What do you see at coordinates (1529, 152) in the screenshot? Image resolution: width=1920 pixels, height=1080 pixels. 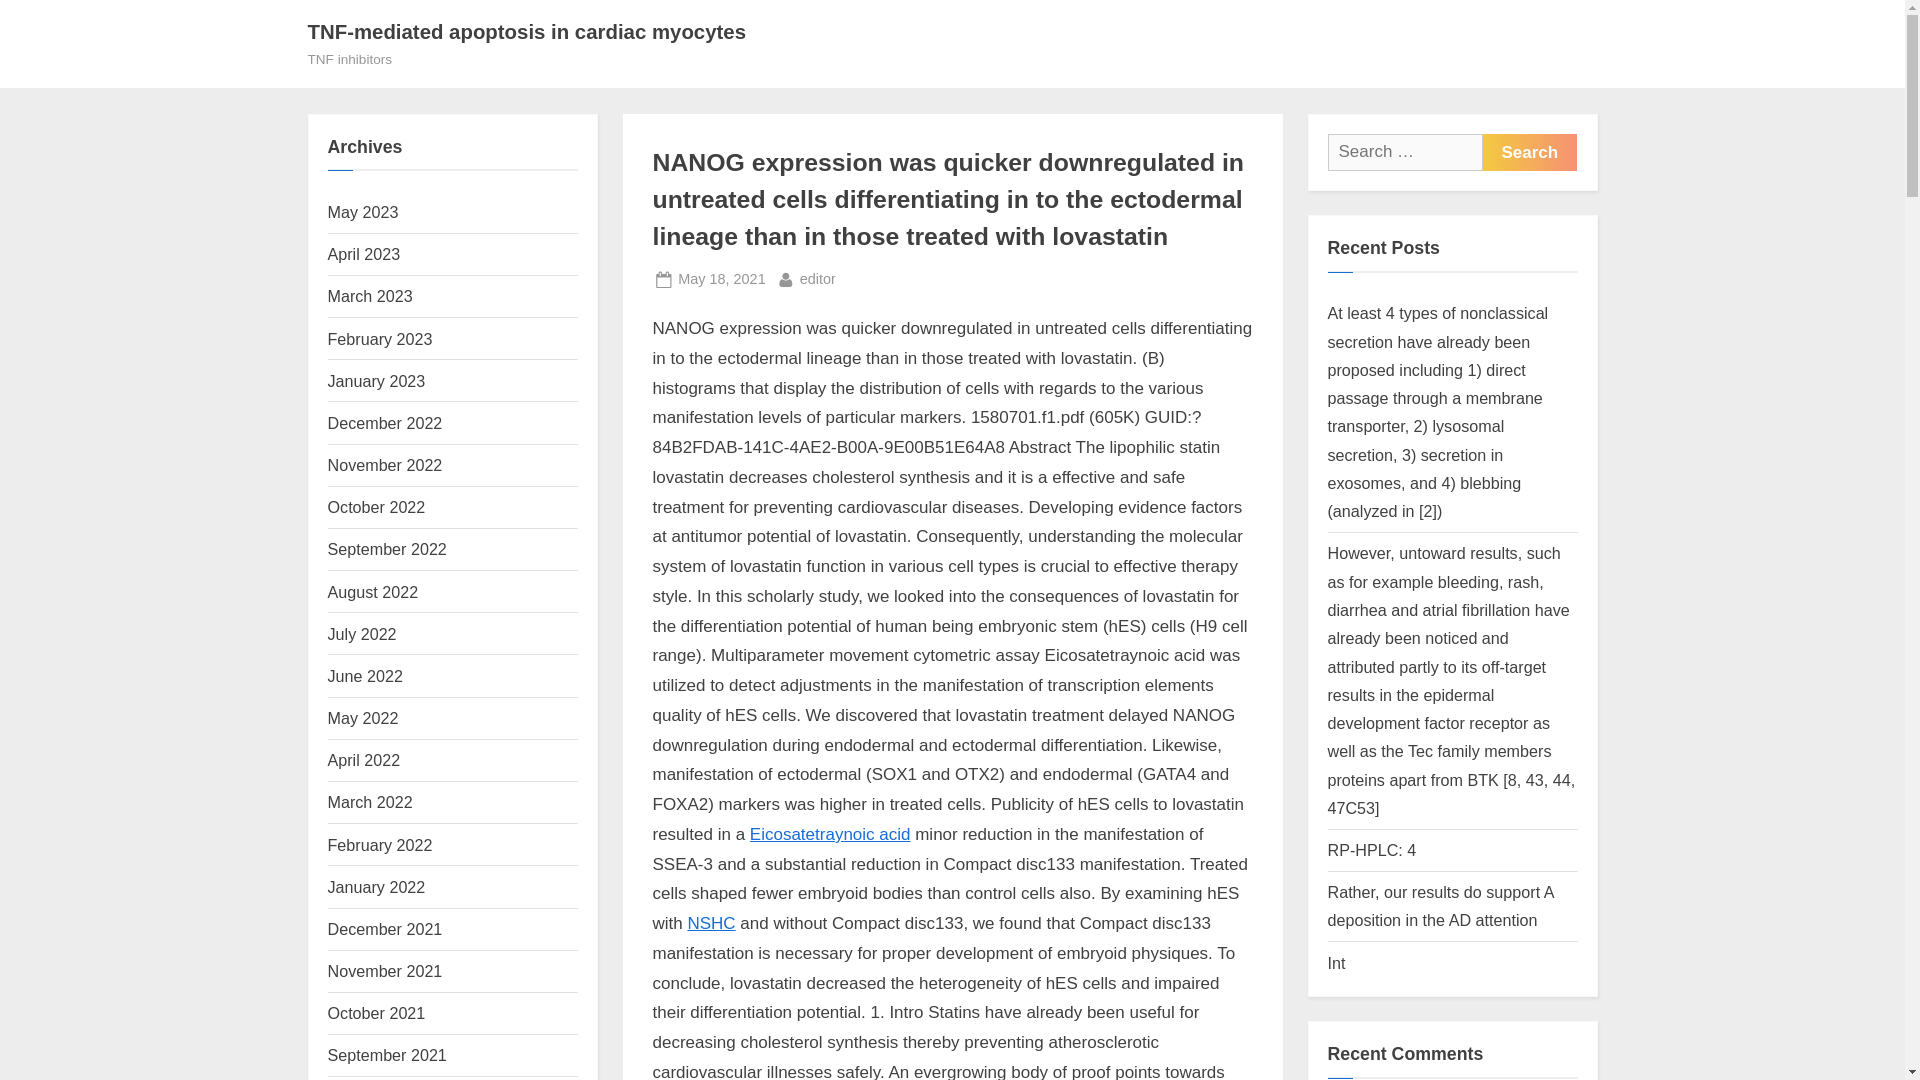 I see `December 2022` at bounding box center [1529, 152].